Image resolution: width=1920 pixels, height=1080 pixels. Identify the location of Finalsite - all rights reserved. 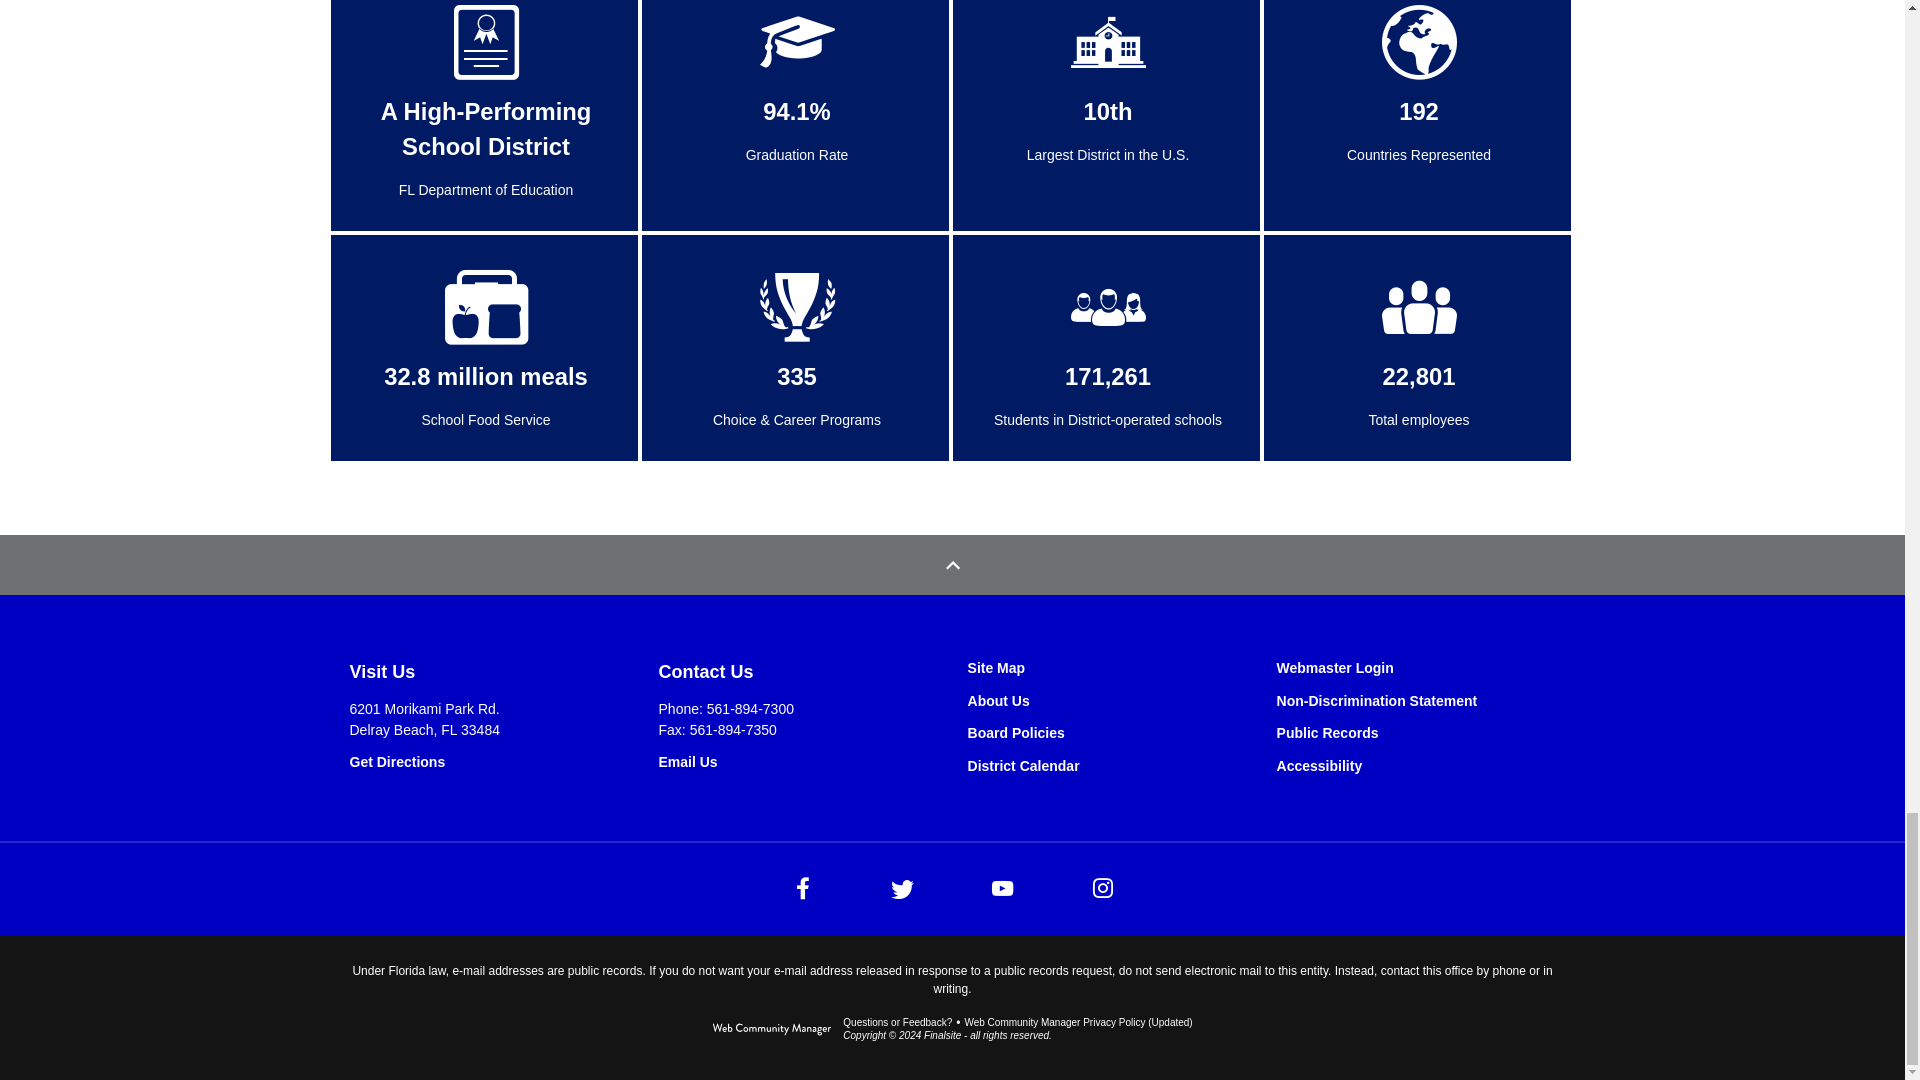
(772, 1034).